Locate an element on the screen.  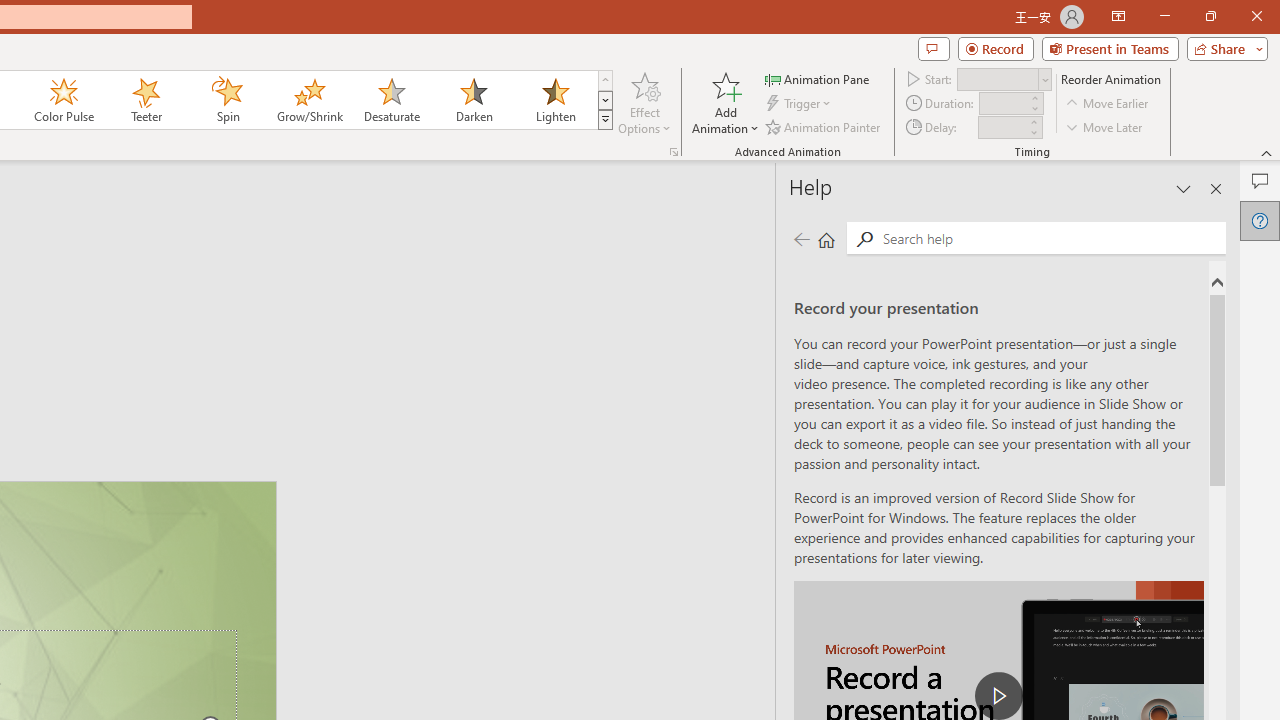
Add Animation is located at coordinates (725, 102).